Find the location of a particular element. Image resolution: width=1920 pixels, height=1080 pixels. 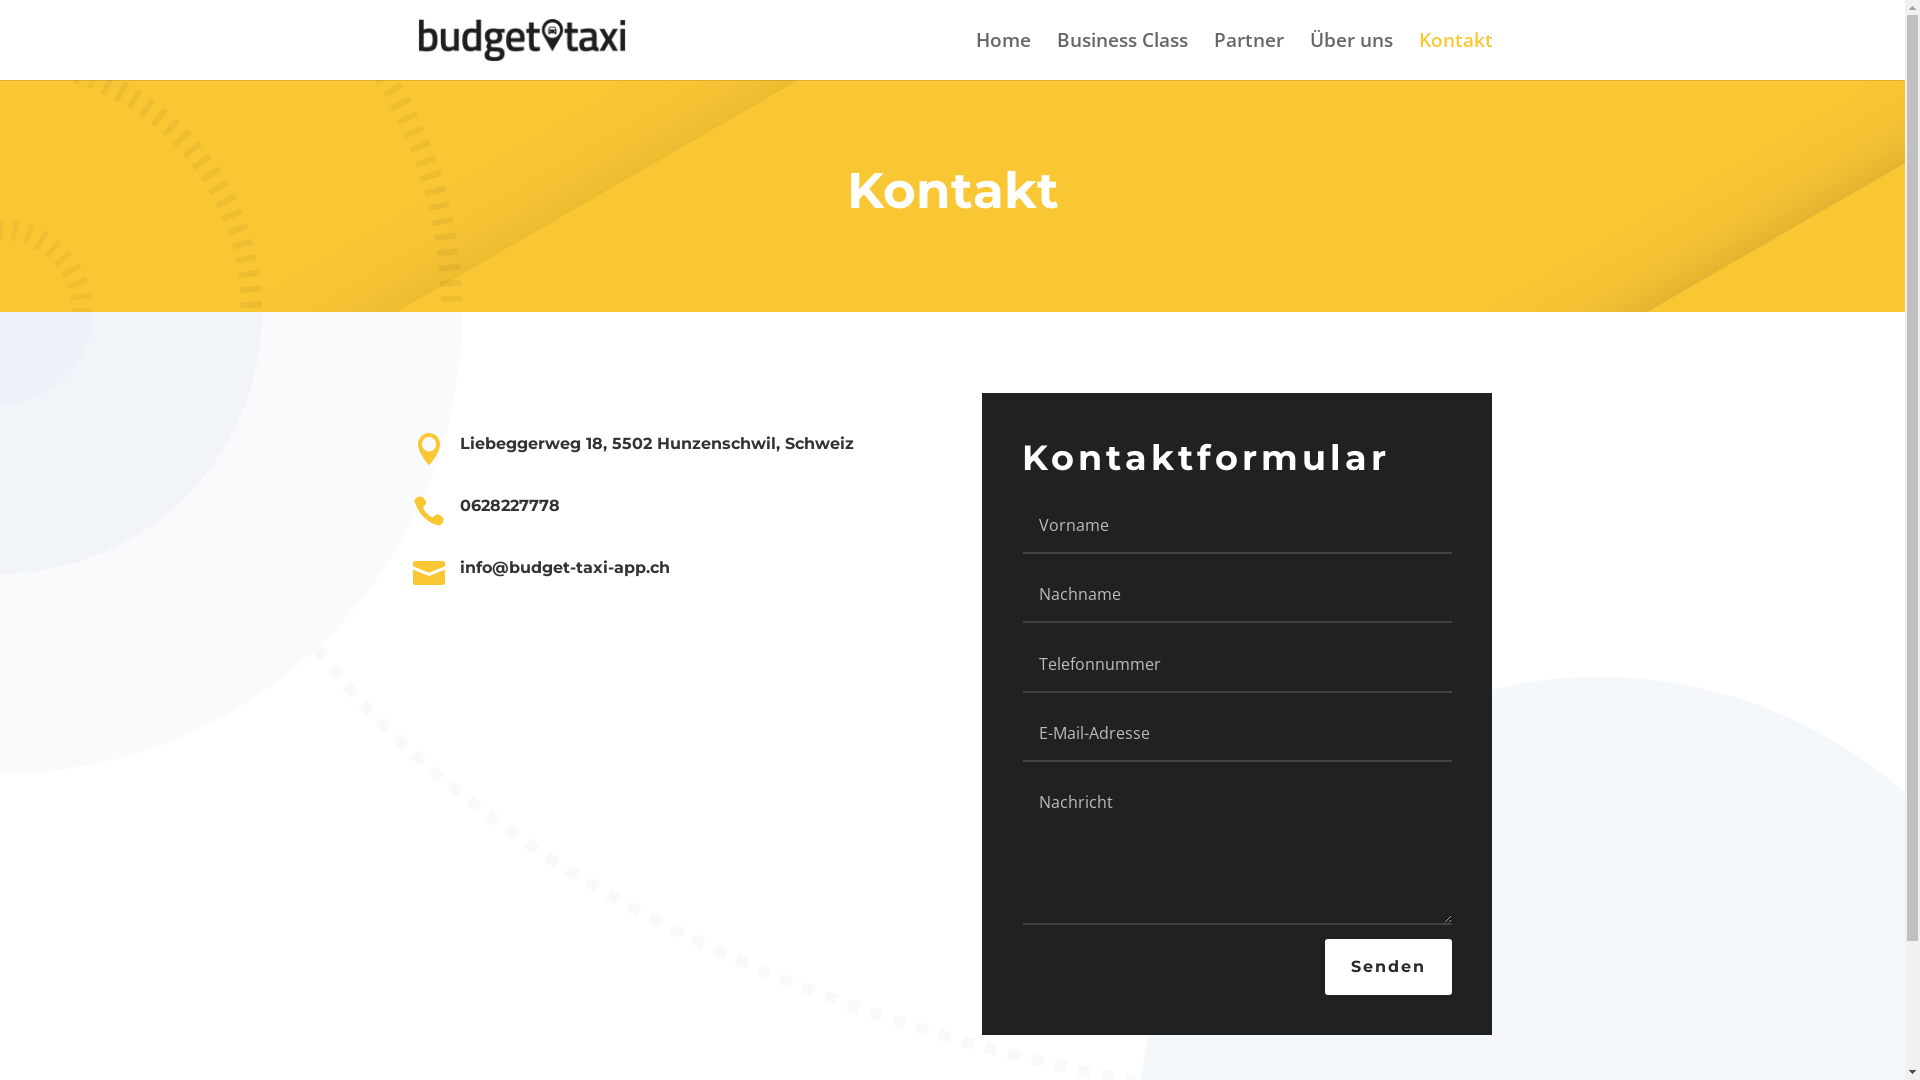

Nur Zahlen erlaubt. is located at coordinates (1238, 665).